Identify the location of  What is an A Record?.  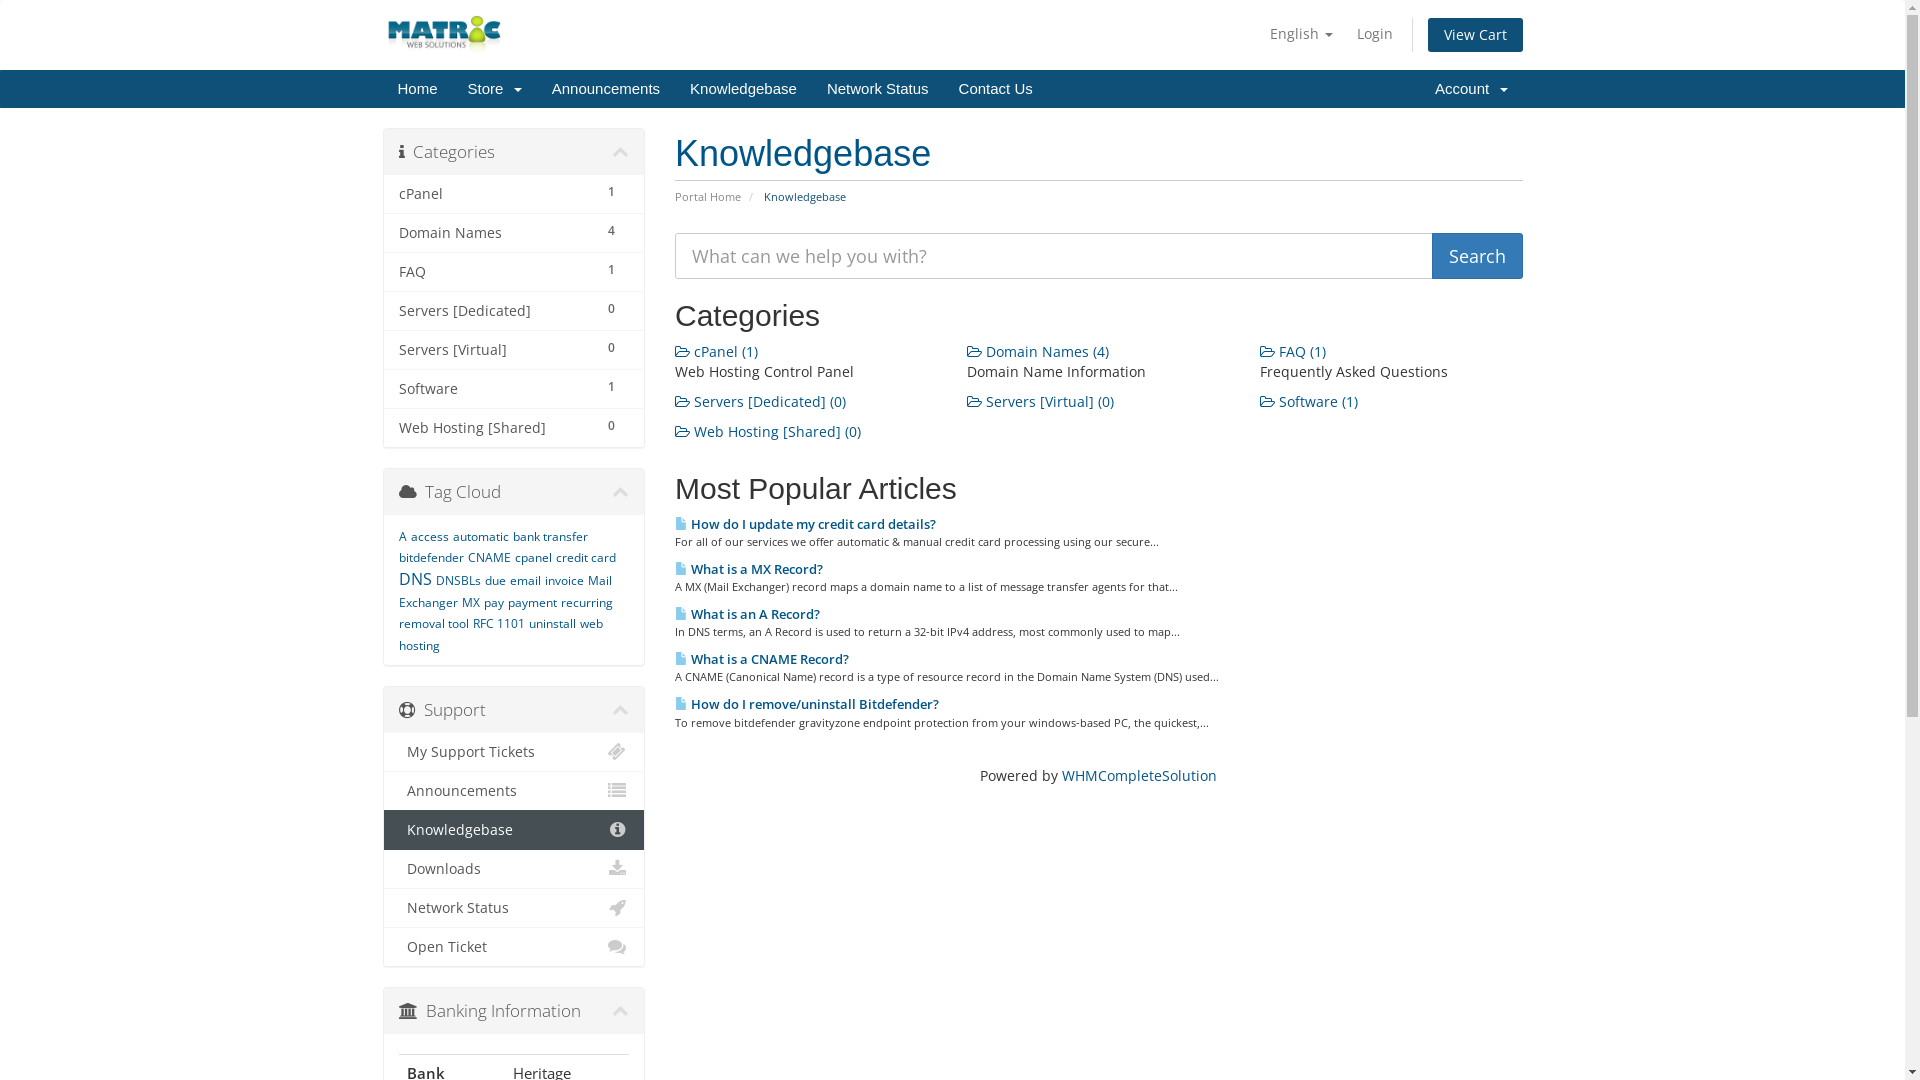
(748, 614).